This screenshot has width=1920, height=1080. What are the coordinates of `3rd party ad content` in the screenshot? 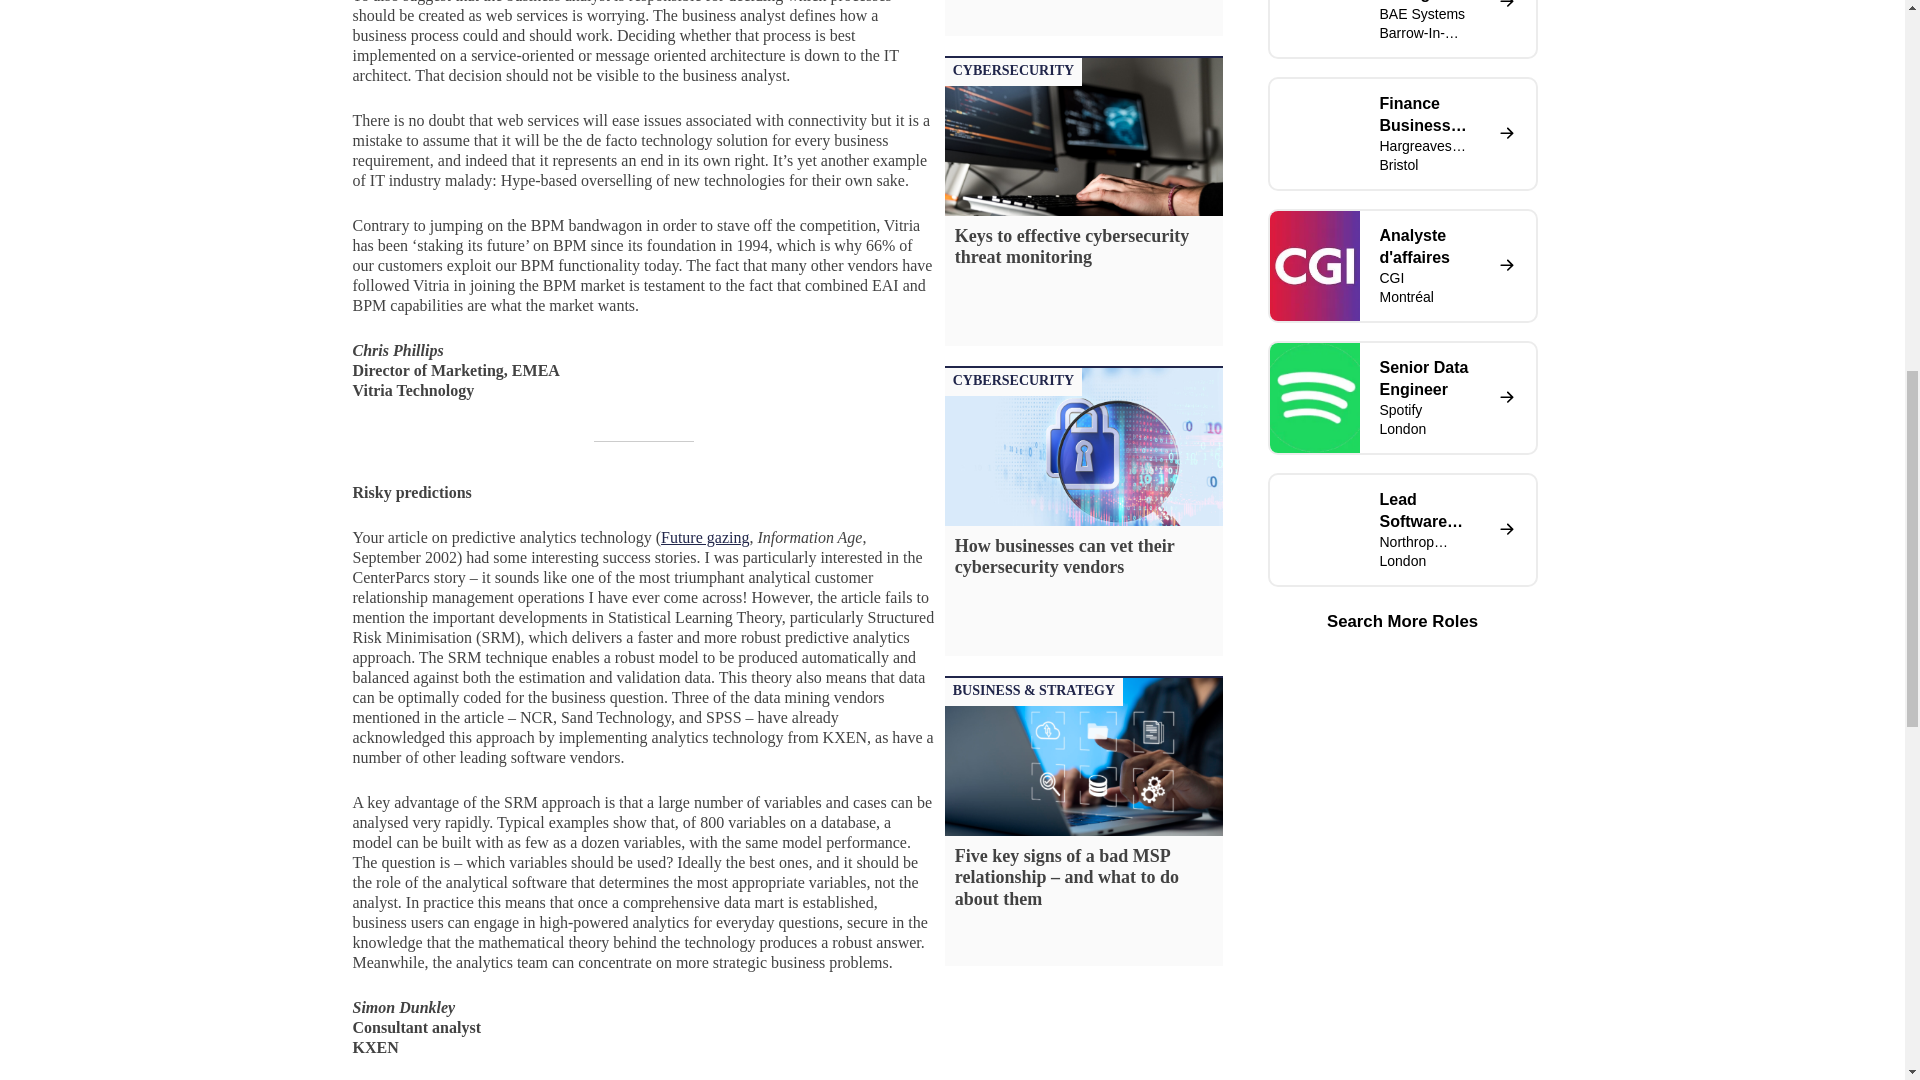 It's located at (258, 7).